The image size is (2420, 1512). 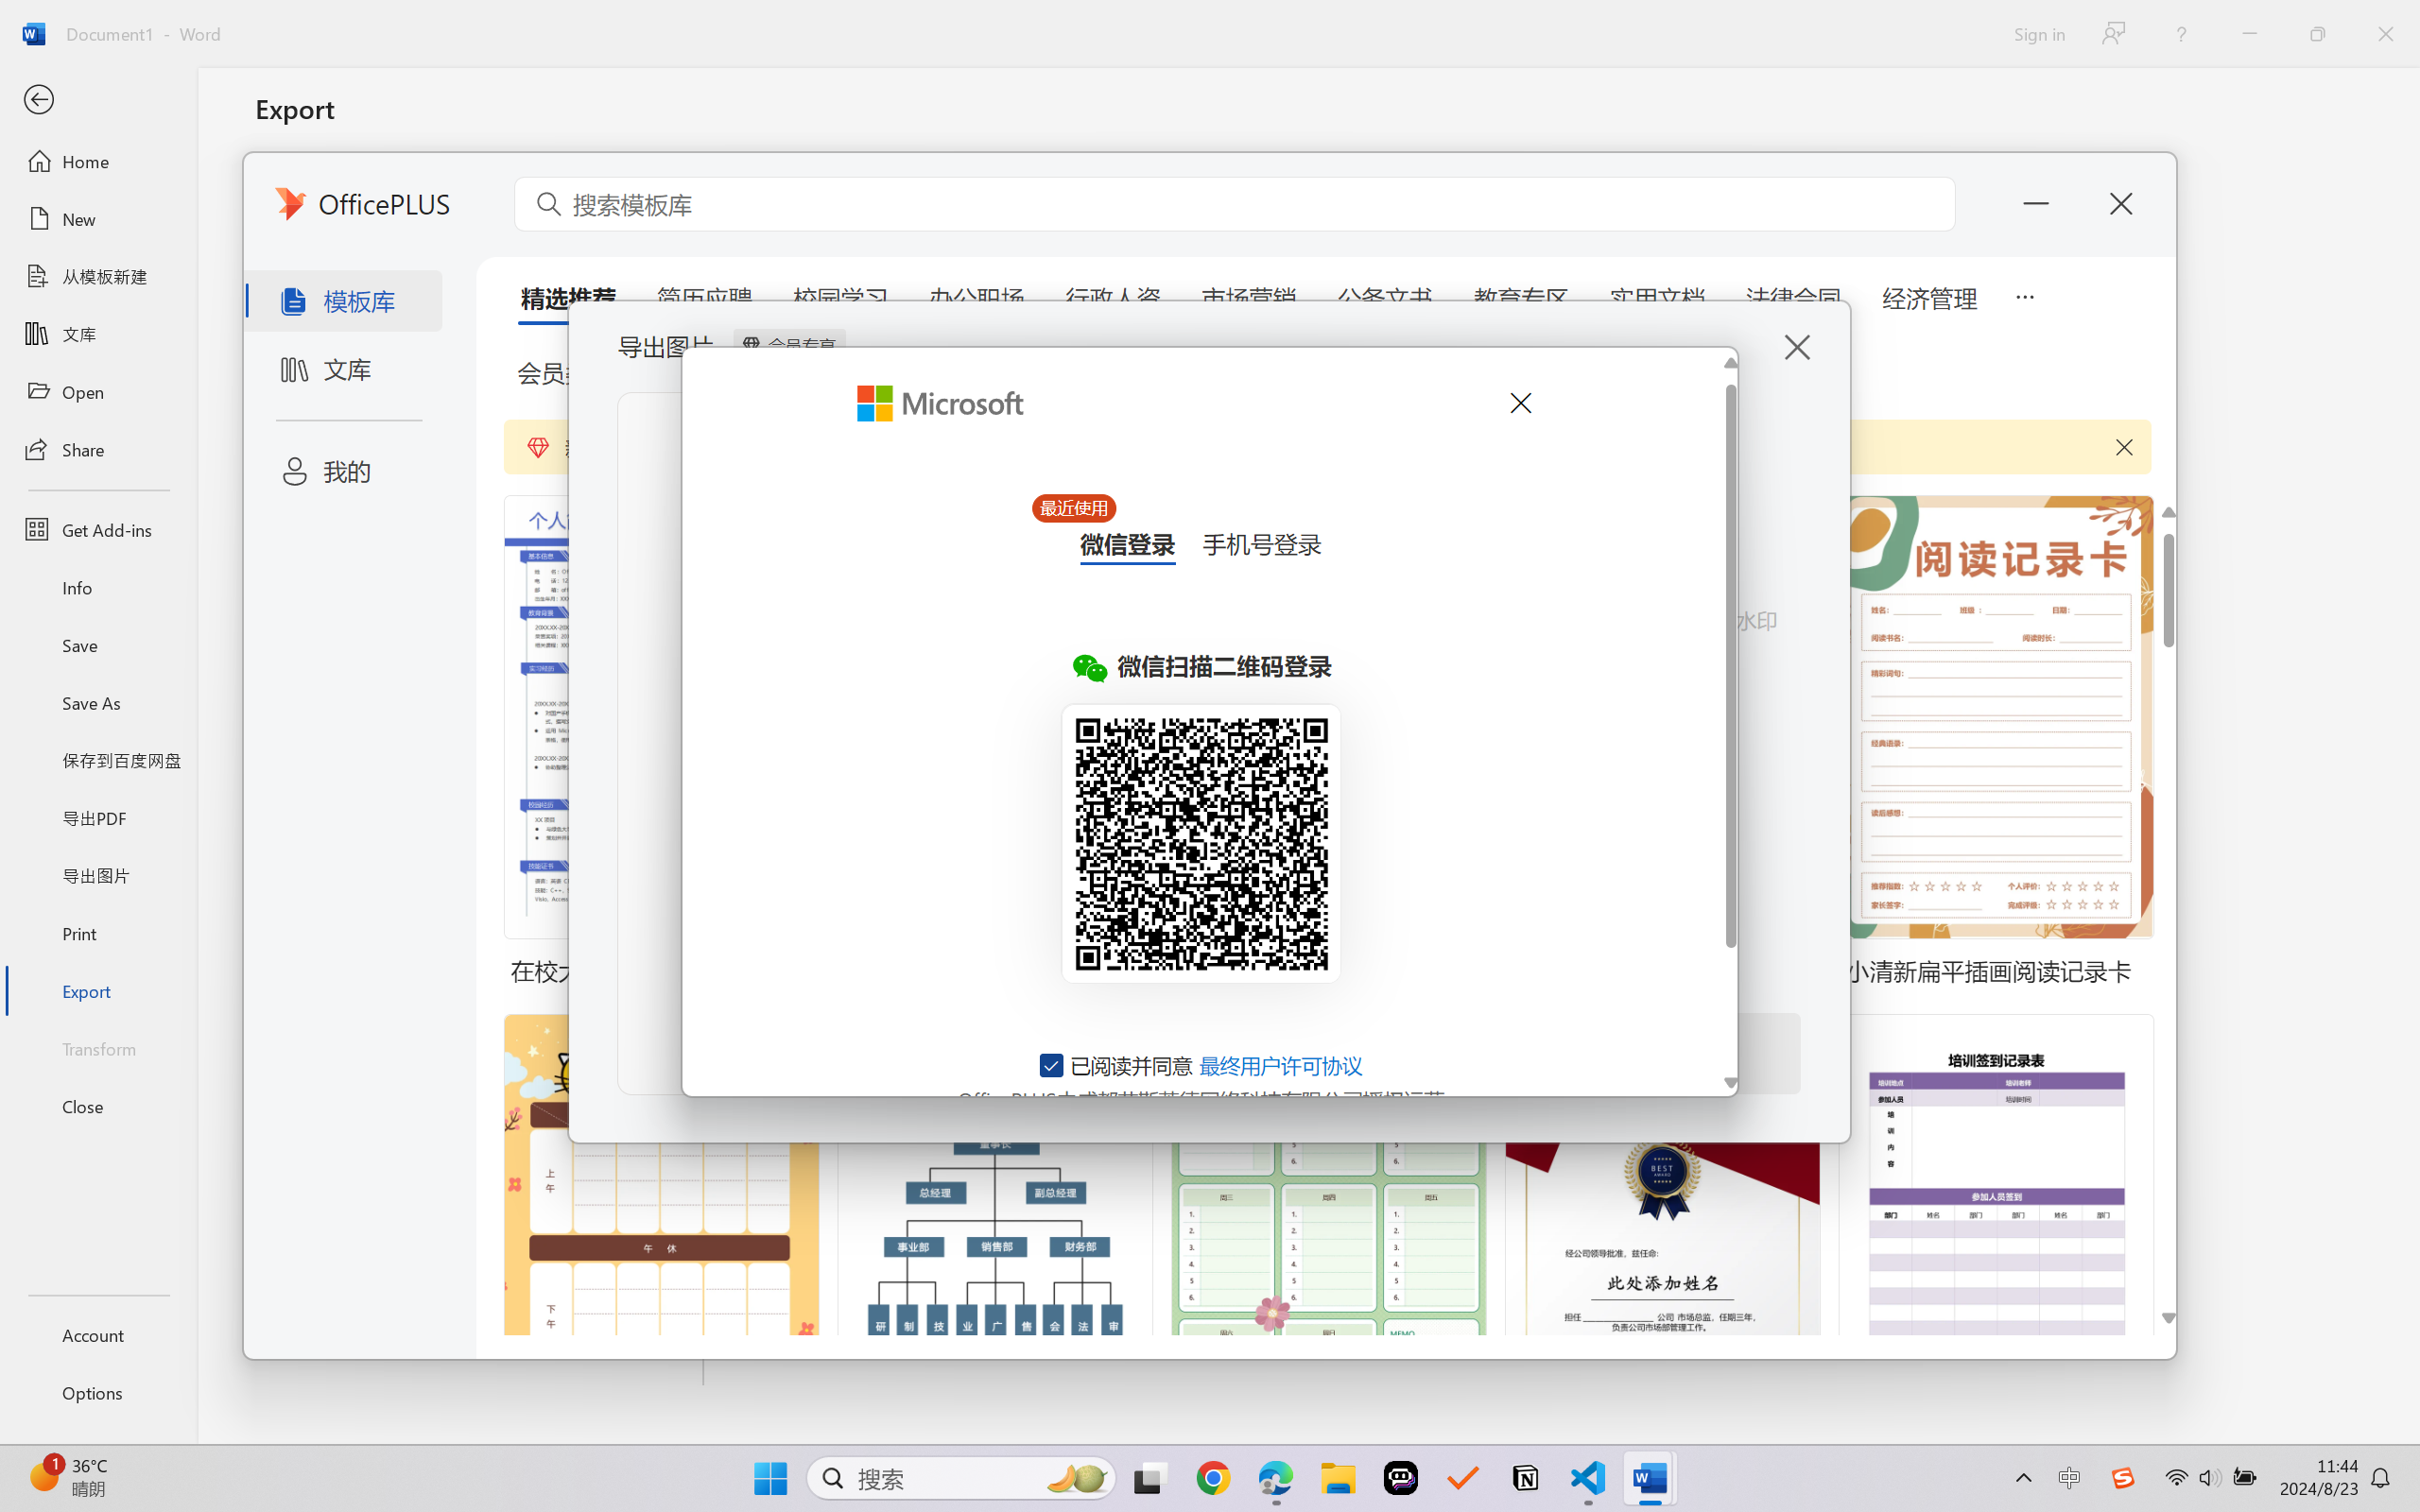 I want to click on Transform, so click(x=98, y=1047).